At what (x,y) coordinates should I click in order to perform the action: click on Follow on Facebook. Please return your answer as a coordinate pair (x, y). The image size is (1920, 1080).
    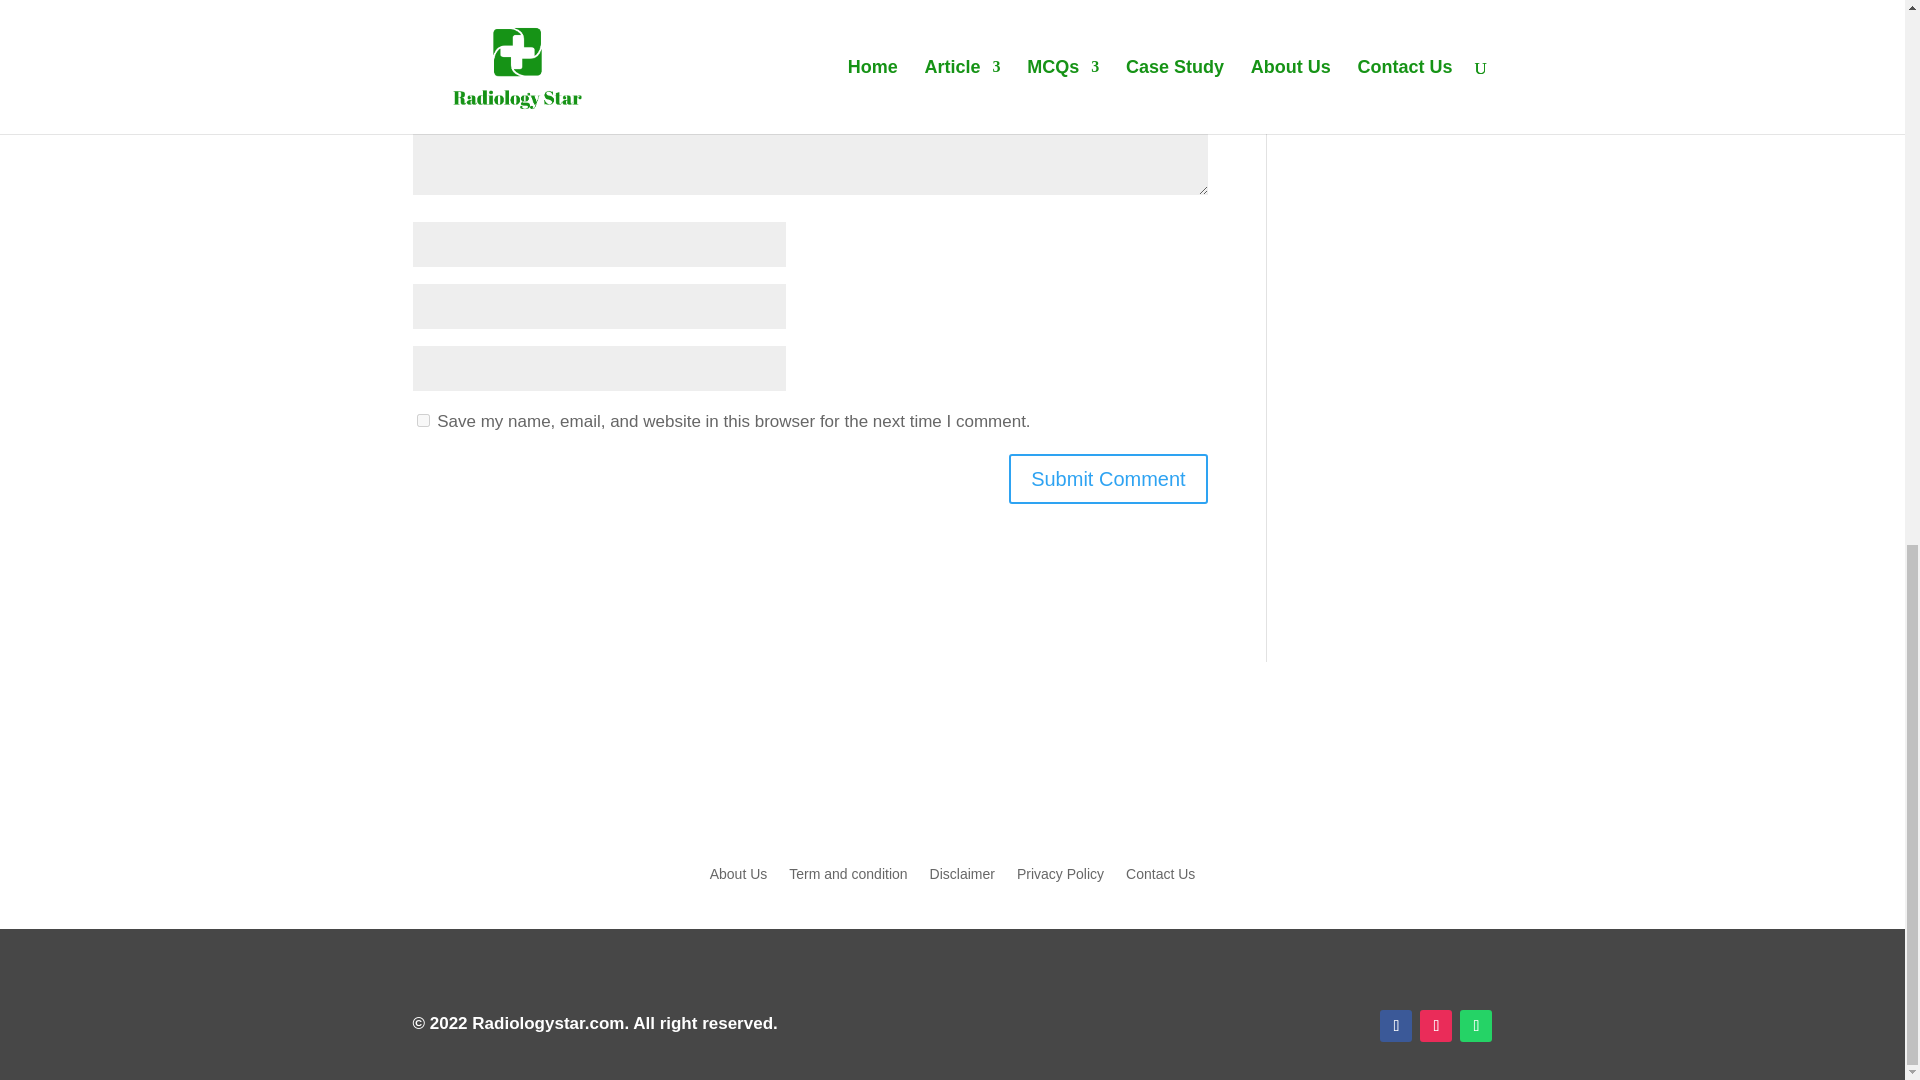
    Looking at the image, I should click on (1396, 1026).